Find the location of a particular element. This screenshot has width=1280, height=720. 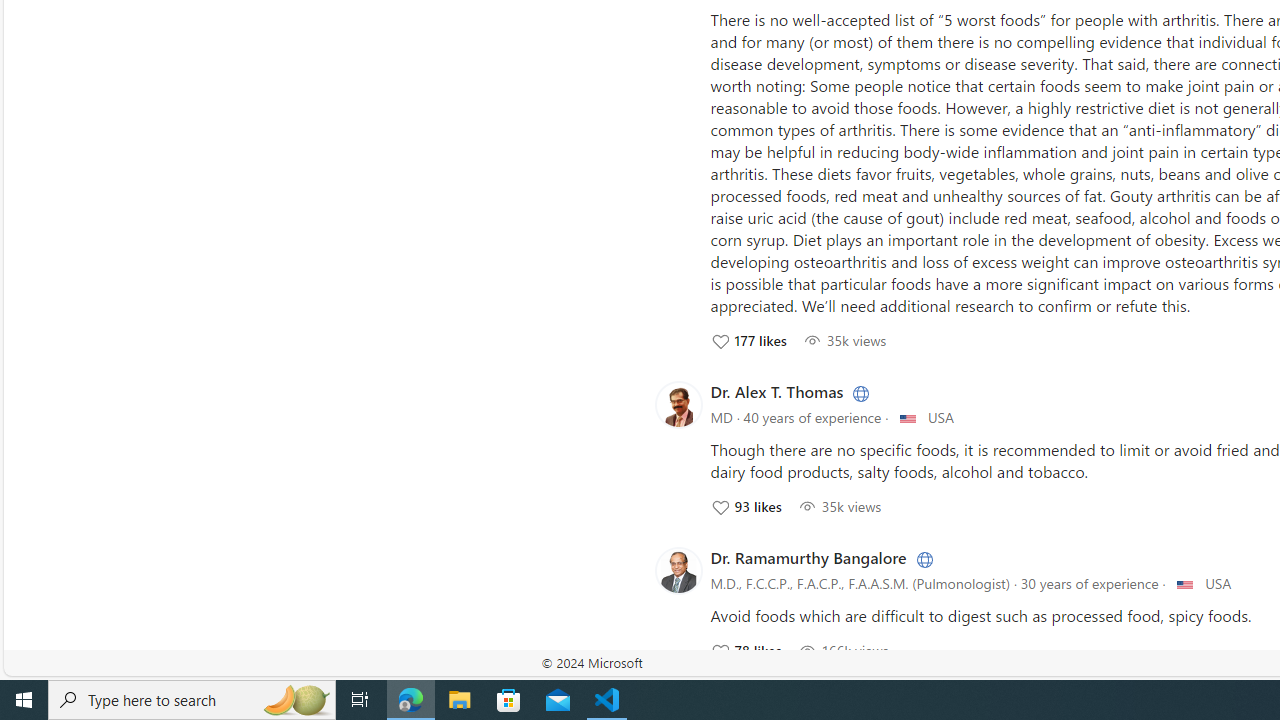

177 Like; Click to Like is located at coordinates (748, 340).